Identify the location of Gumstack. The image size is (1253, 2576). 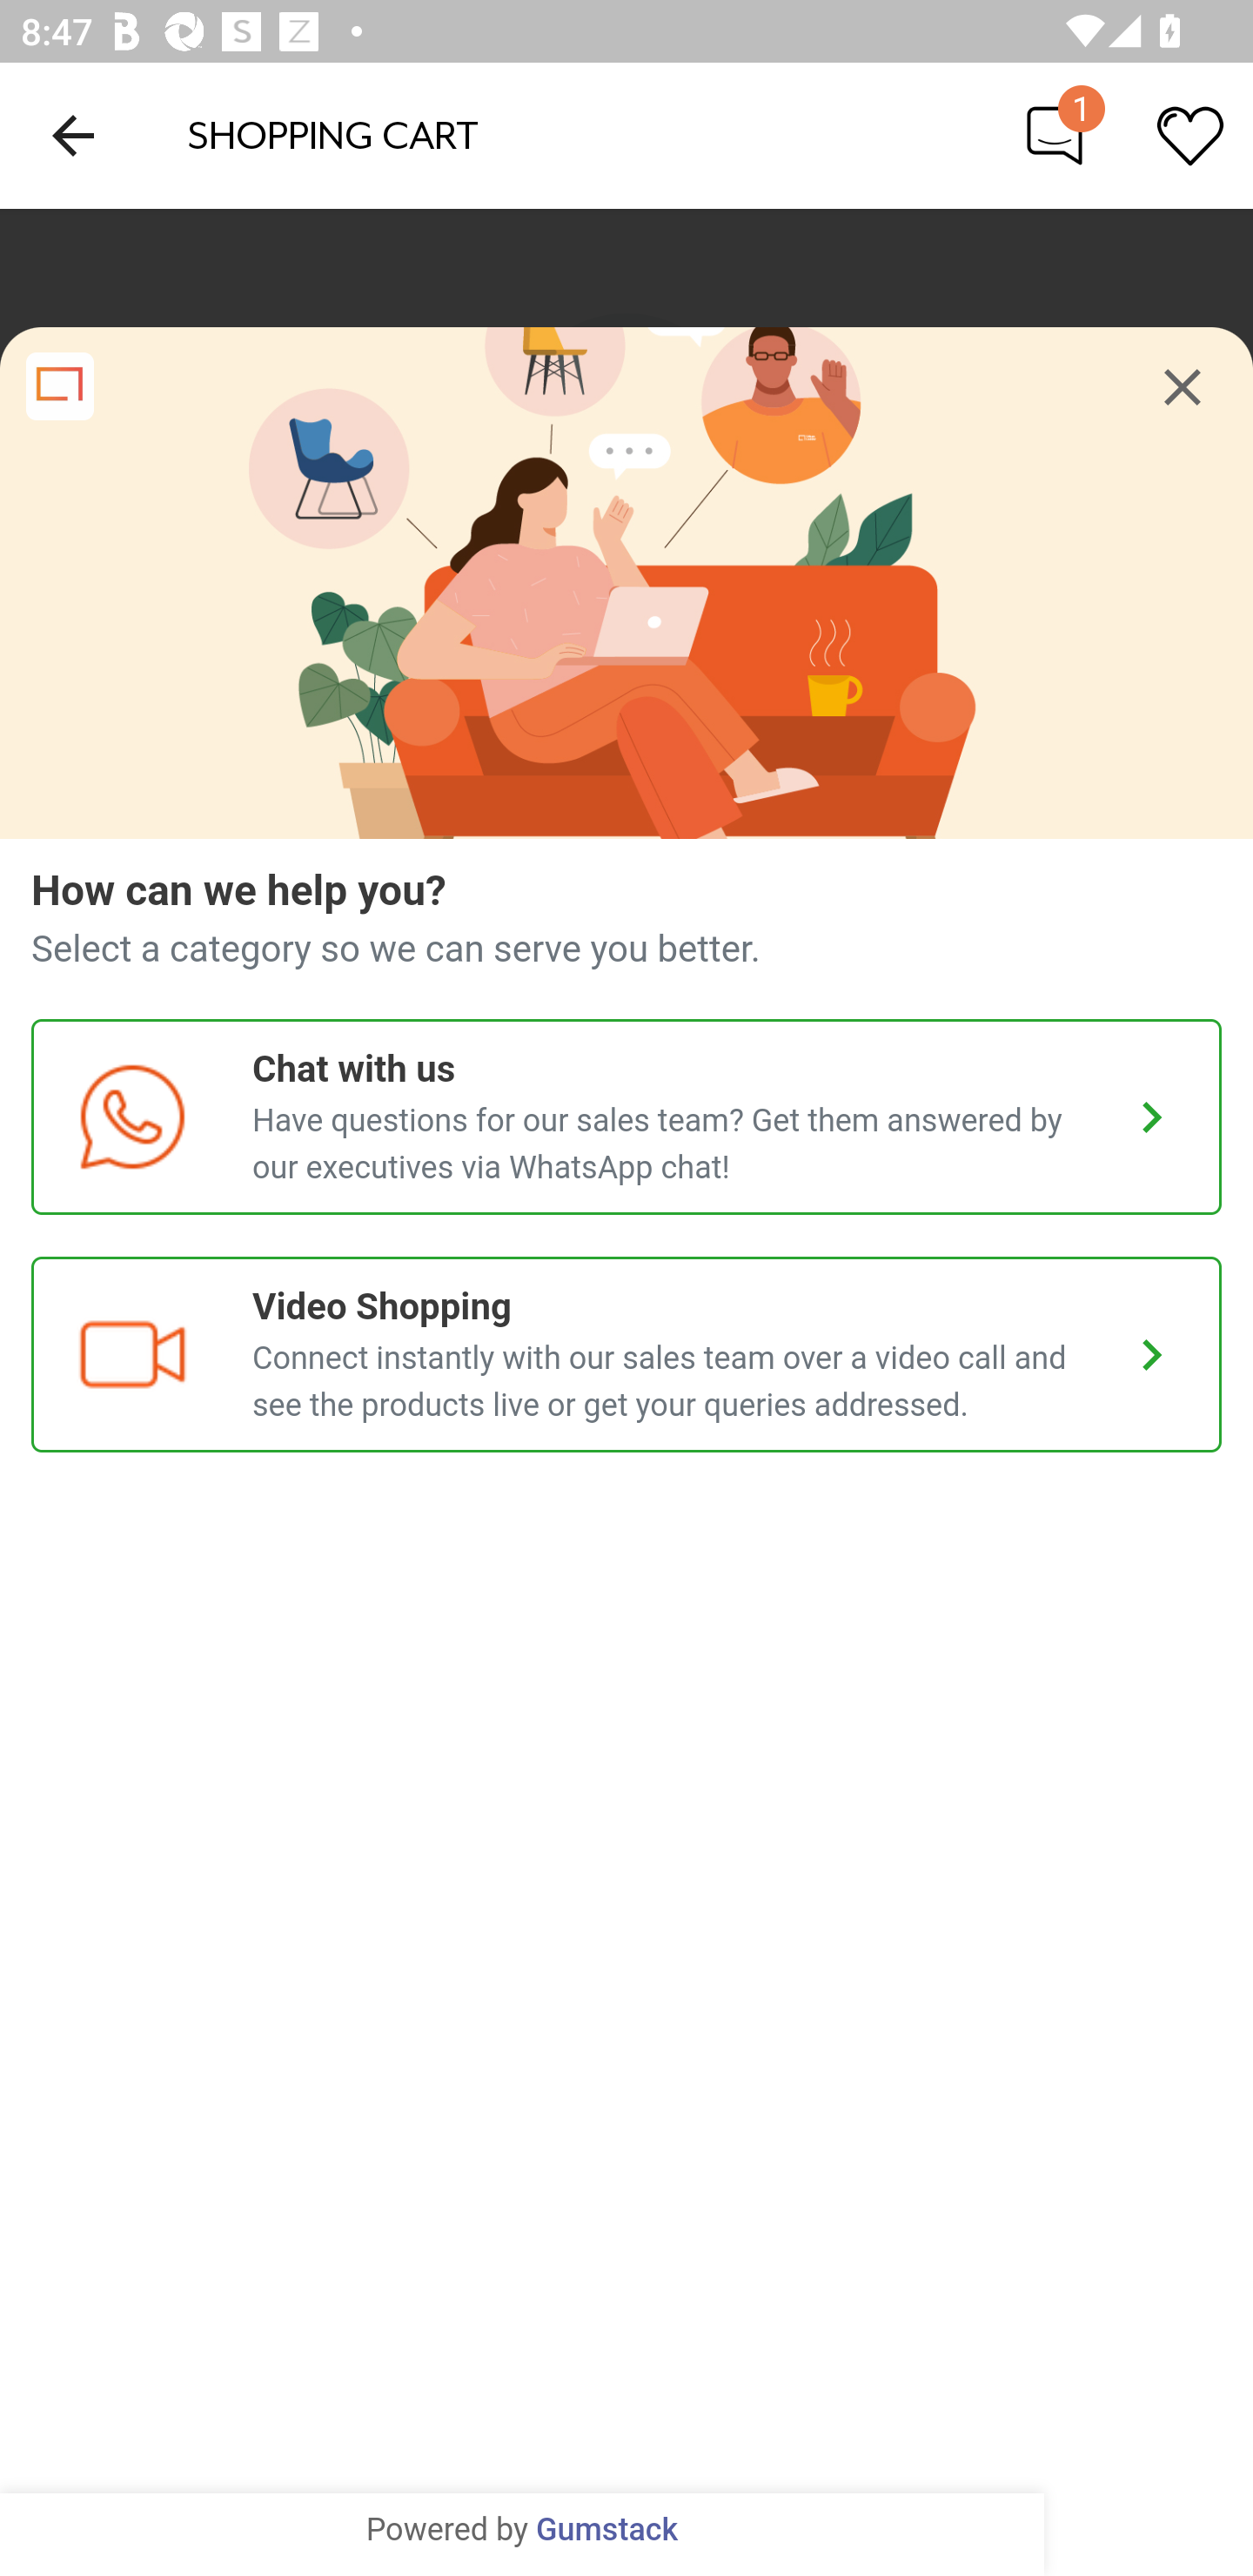
(606, 2531).